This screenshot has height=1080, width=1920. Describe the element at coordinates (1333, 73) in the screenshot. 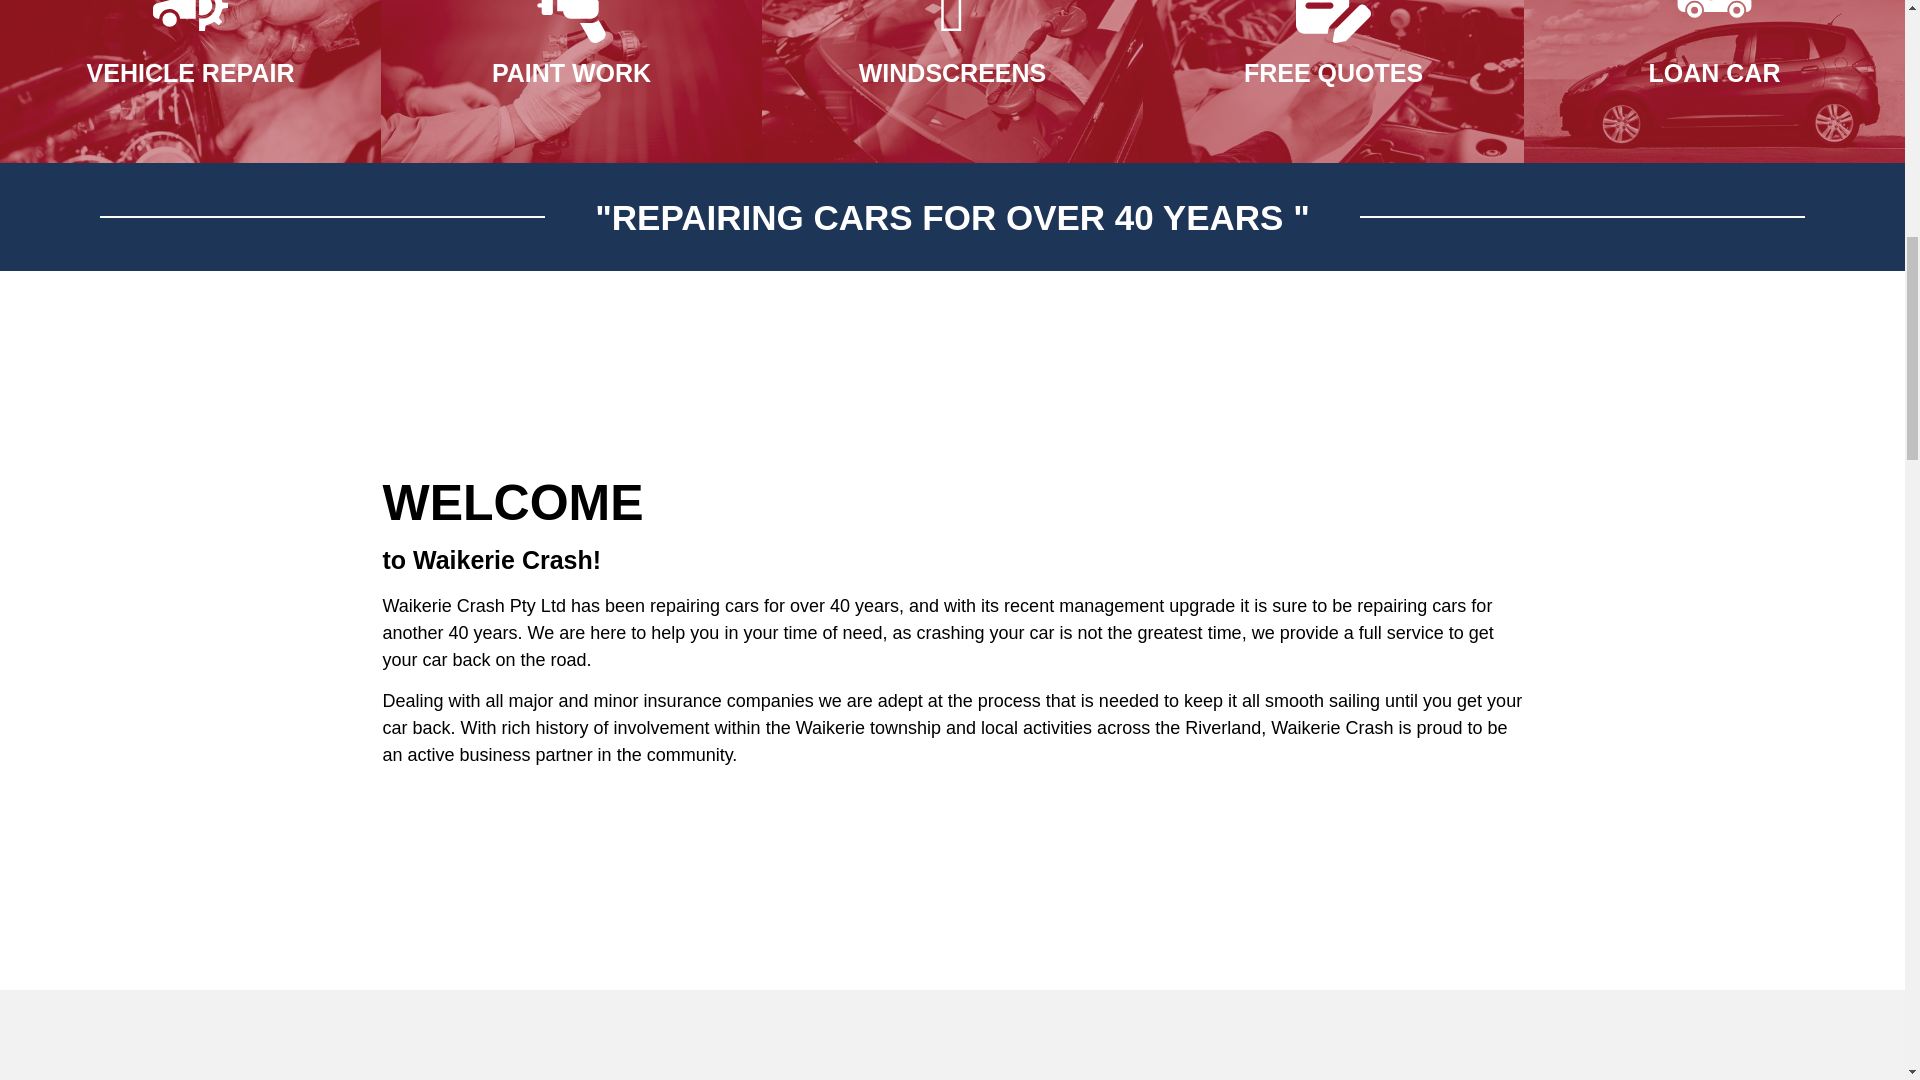

I see `FREE QUOTES` at that location.